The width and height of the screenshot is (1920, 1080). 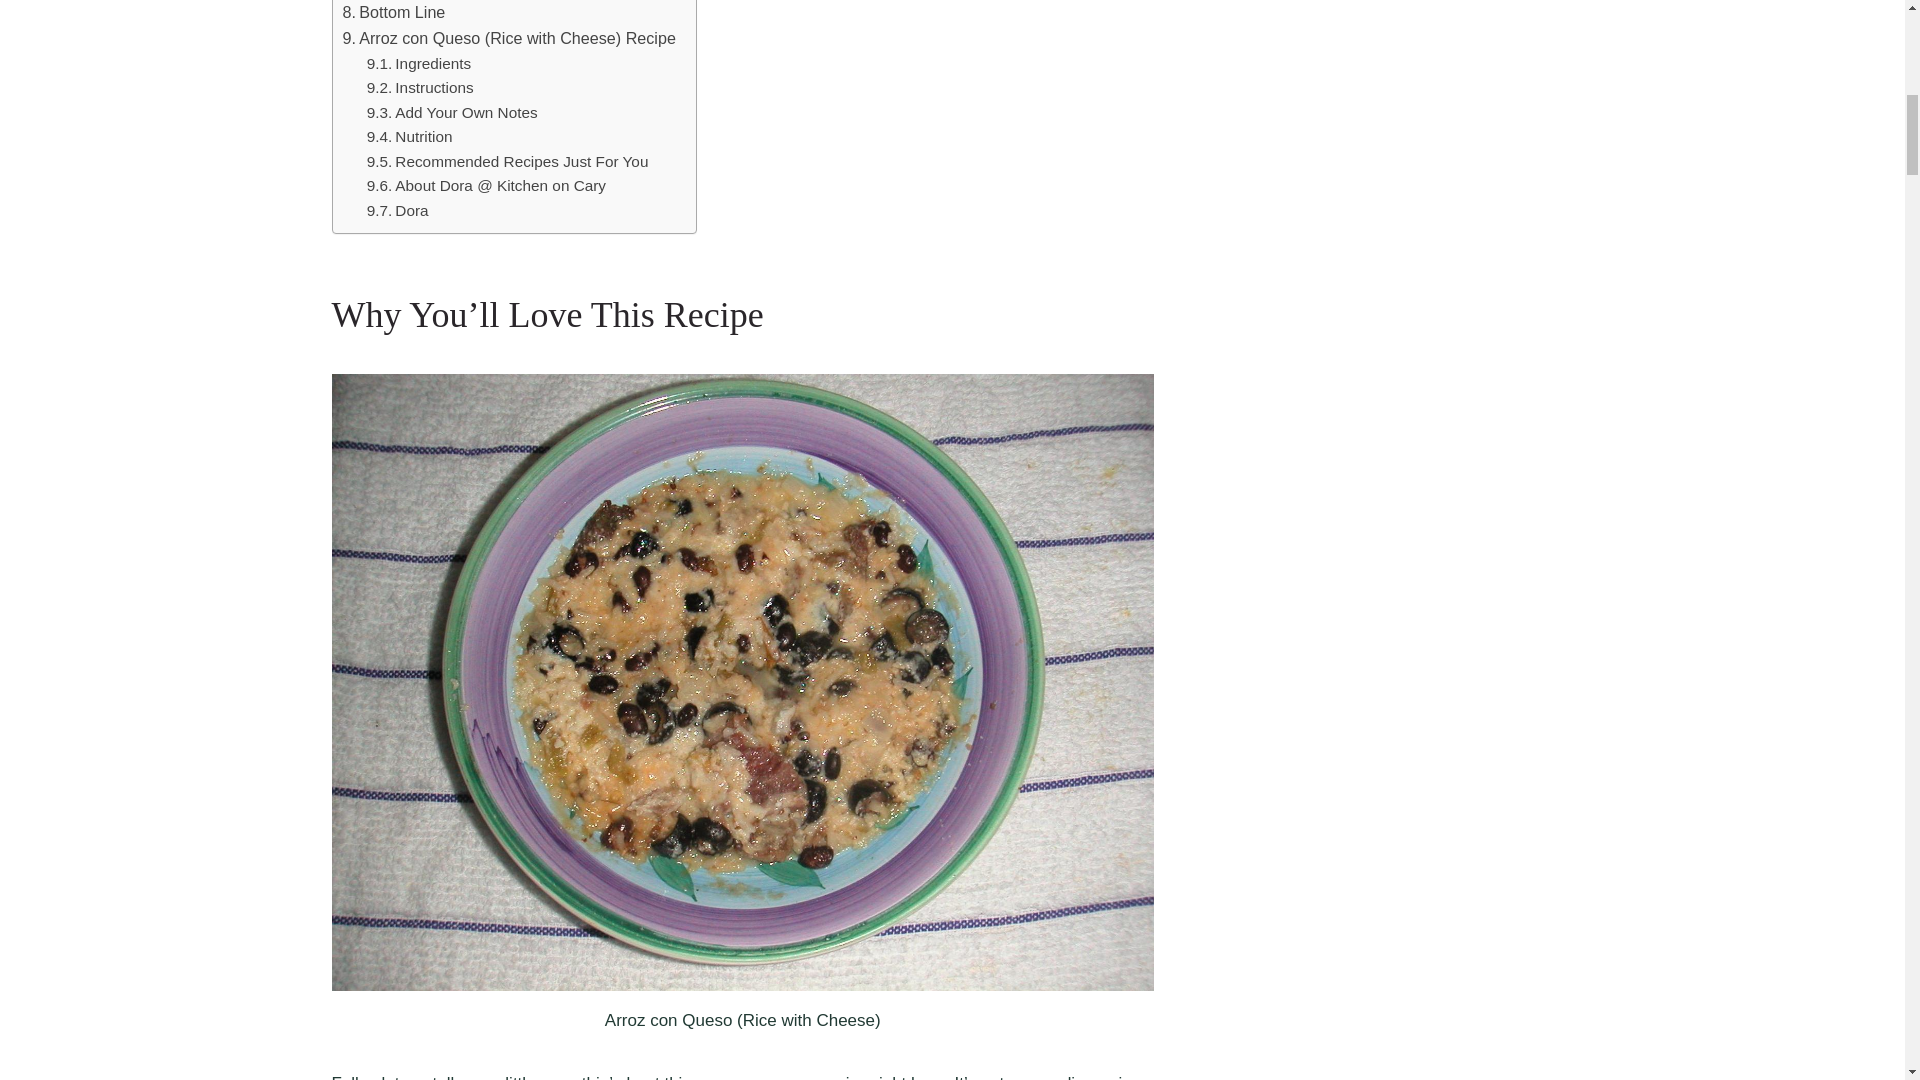 I want to click on Recommended Recipes Just For You, so click(x=507, y=162).